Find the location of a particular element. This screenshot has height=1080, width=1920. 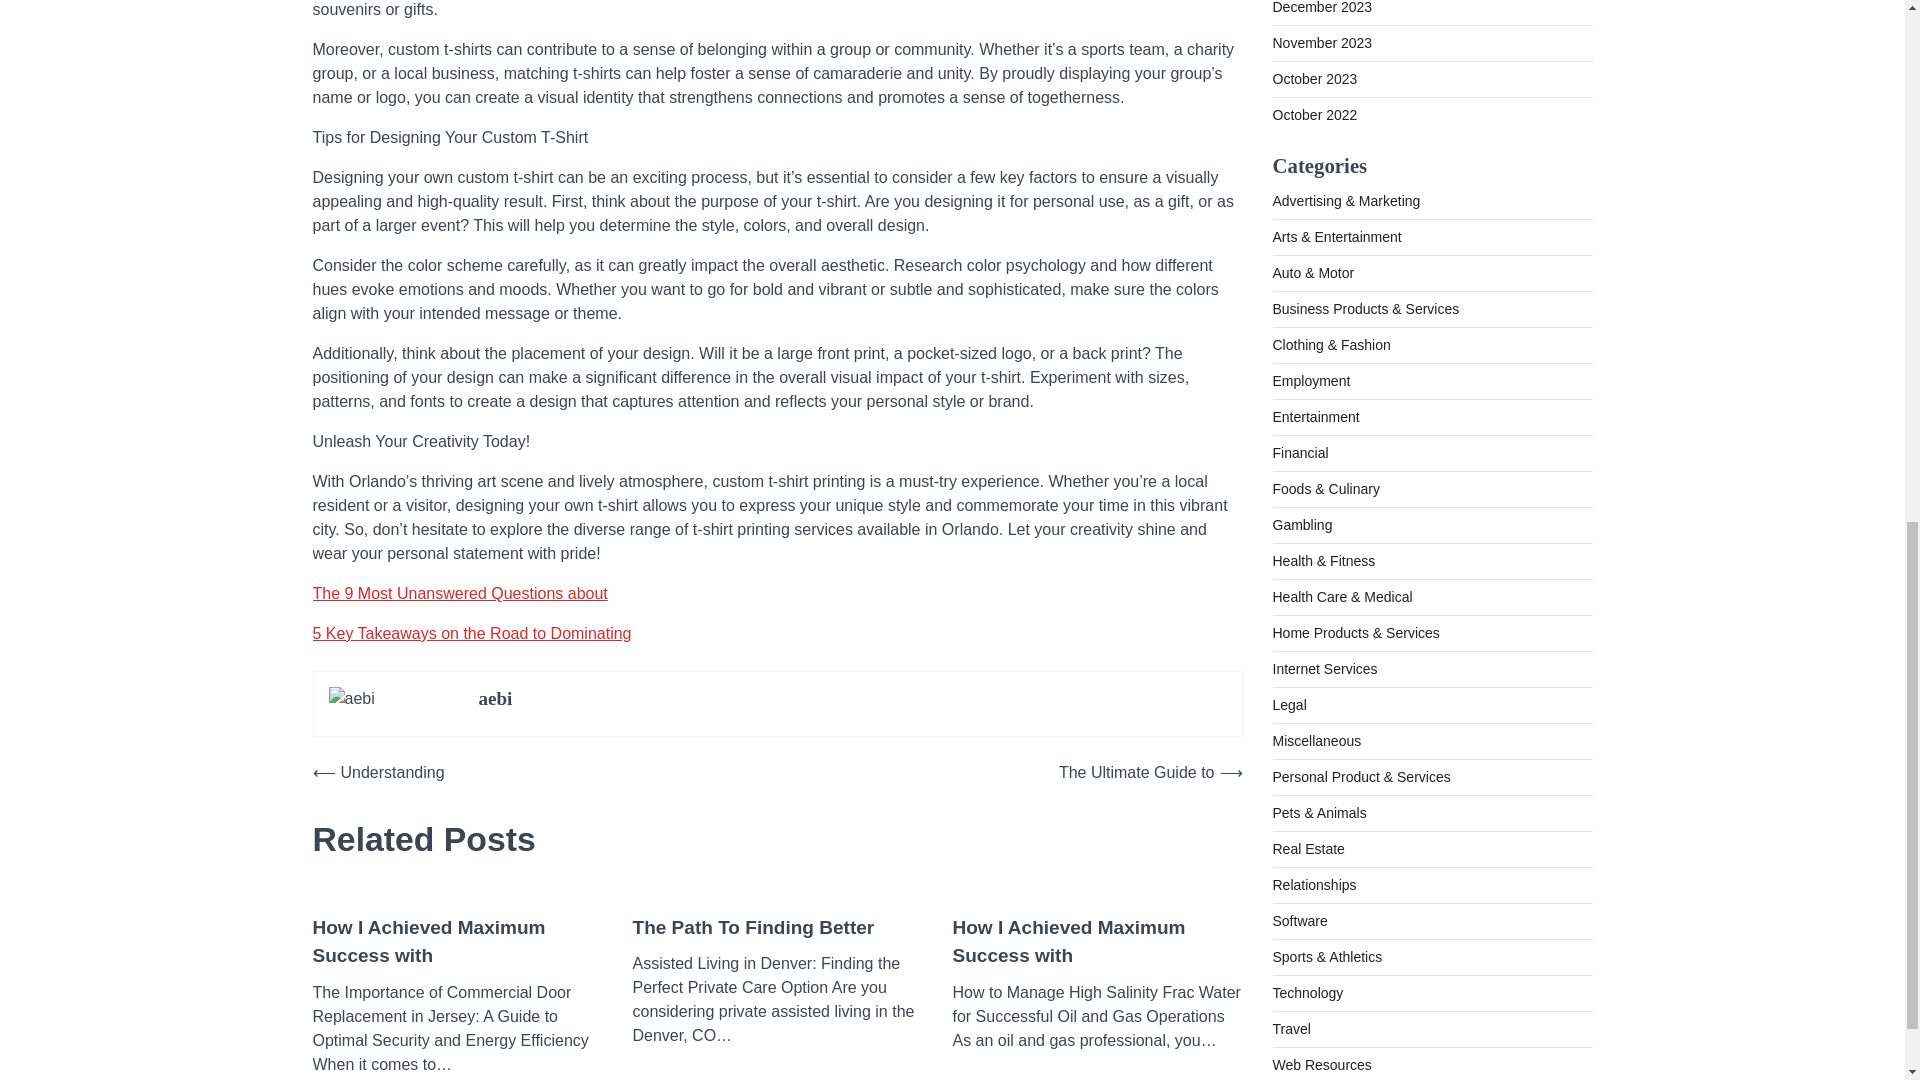

Entertainment is located at coordinates (1315, 242).